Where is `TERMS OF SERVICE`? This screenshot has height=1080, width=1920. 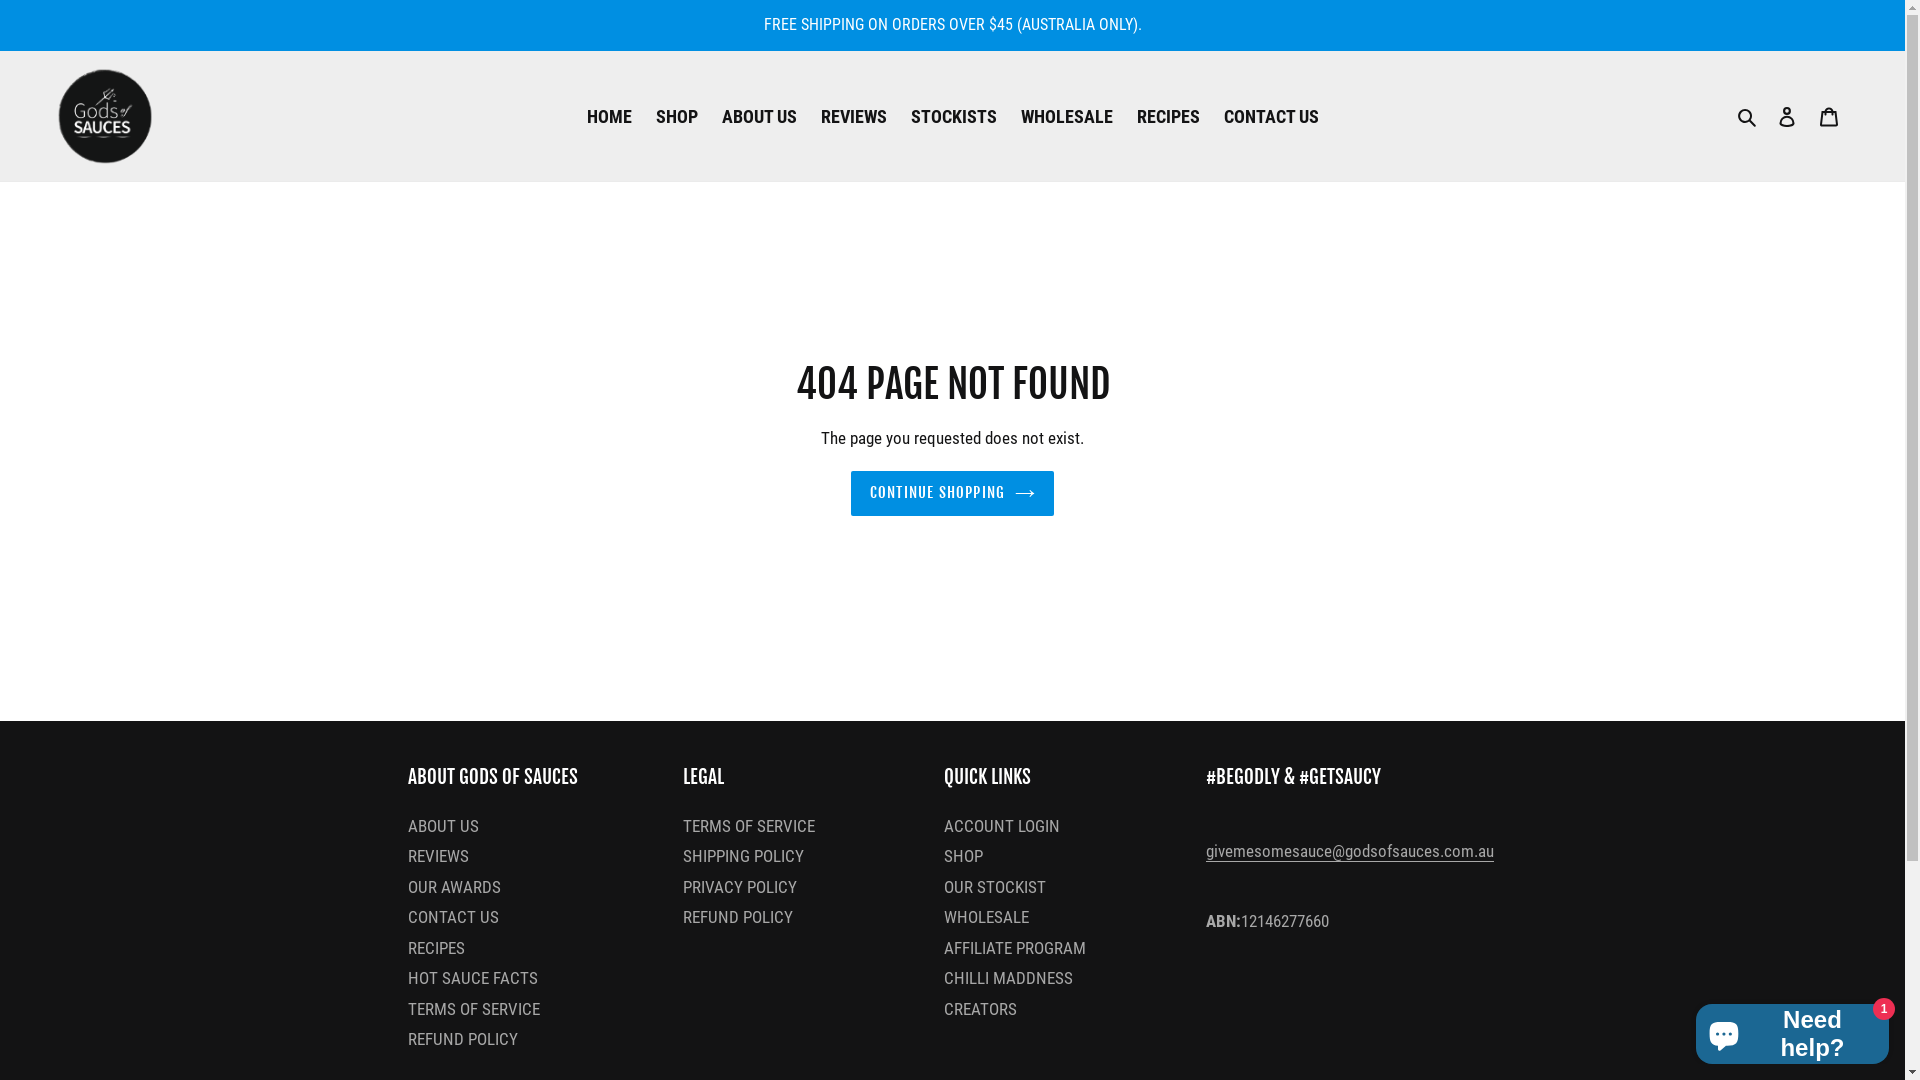
TERMS OF SERVICE is located at coordinates (474, 1009).